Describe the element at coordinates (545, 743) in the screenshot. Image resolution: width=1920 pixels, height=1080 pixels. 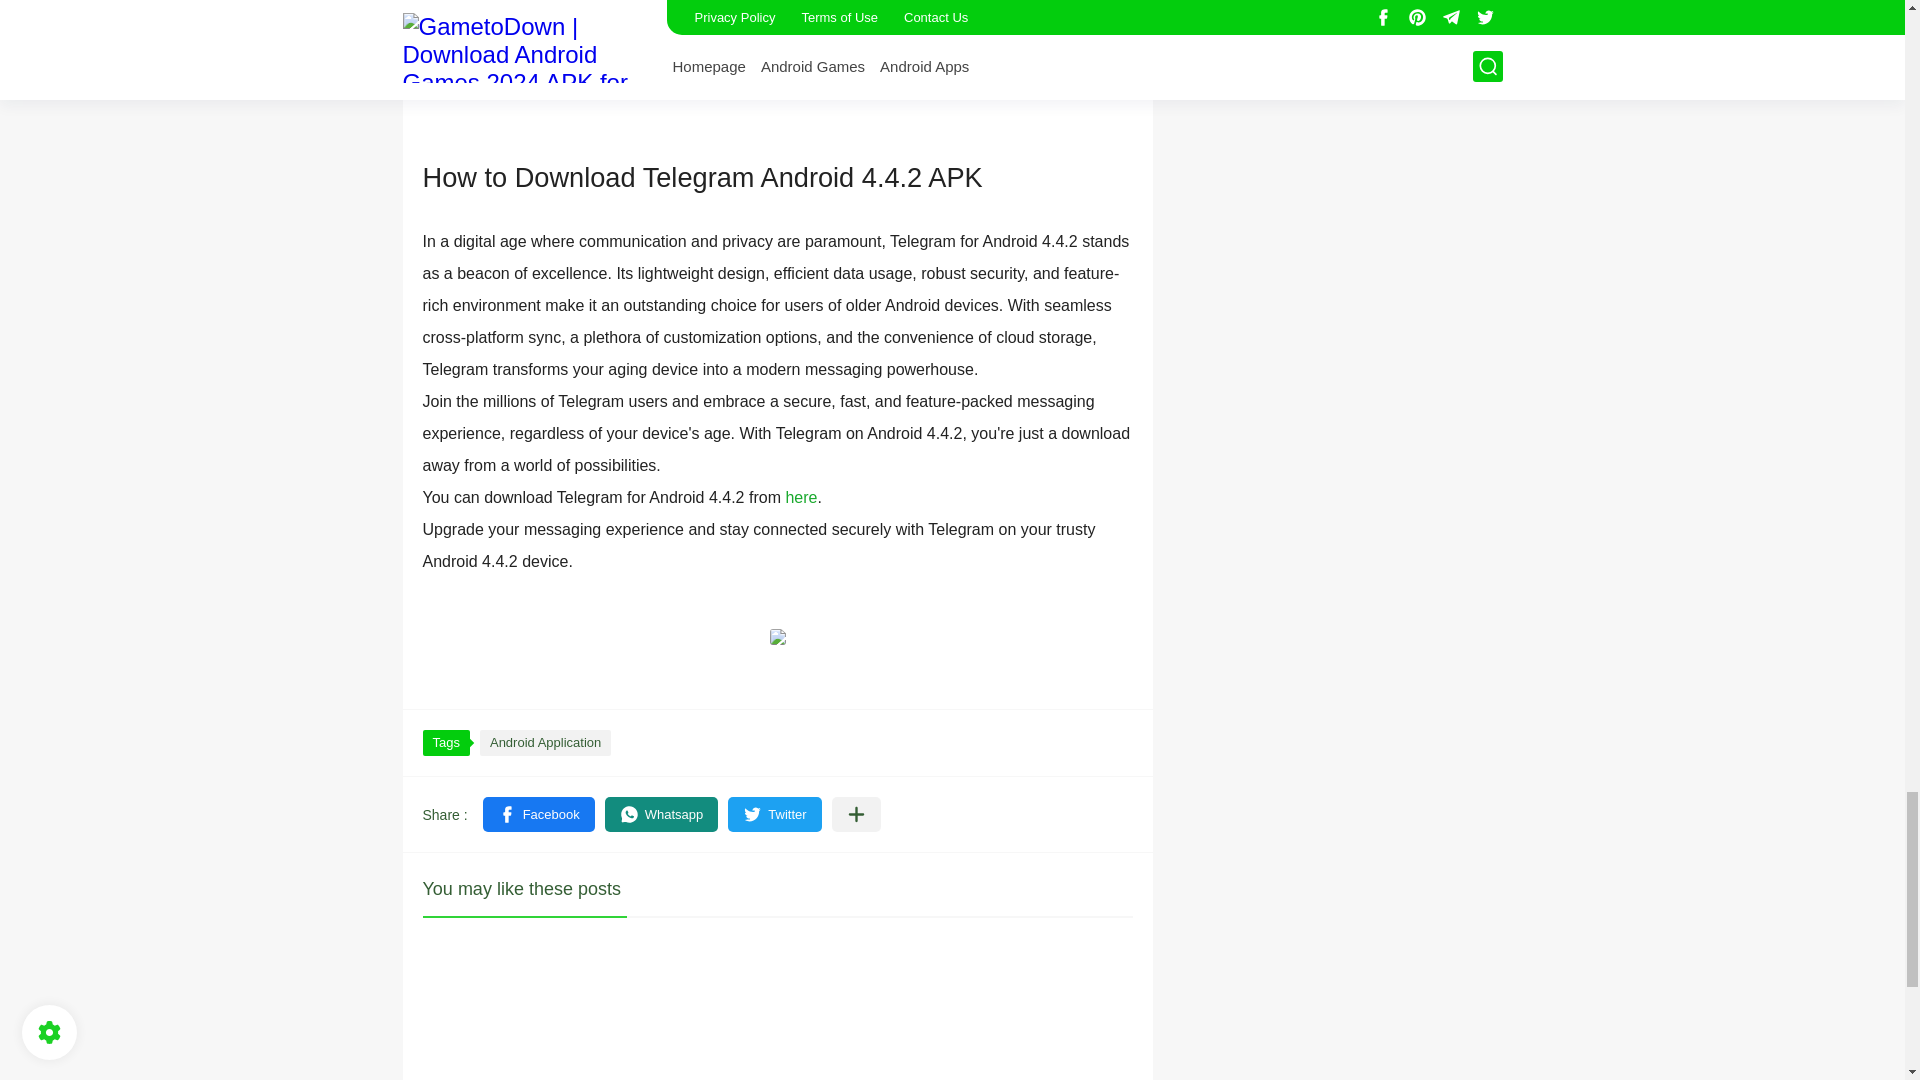
I see `Android Application` at that location.